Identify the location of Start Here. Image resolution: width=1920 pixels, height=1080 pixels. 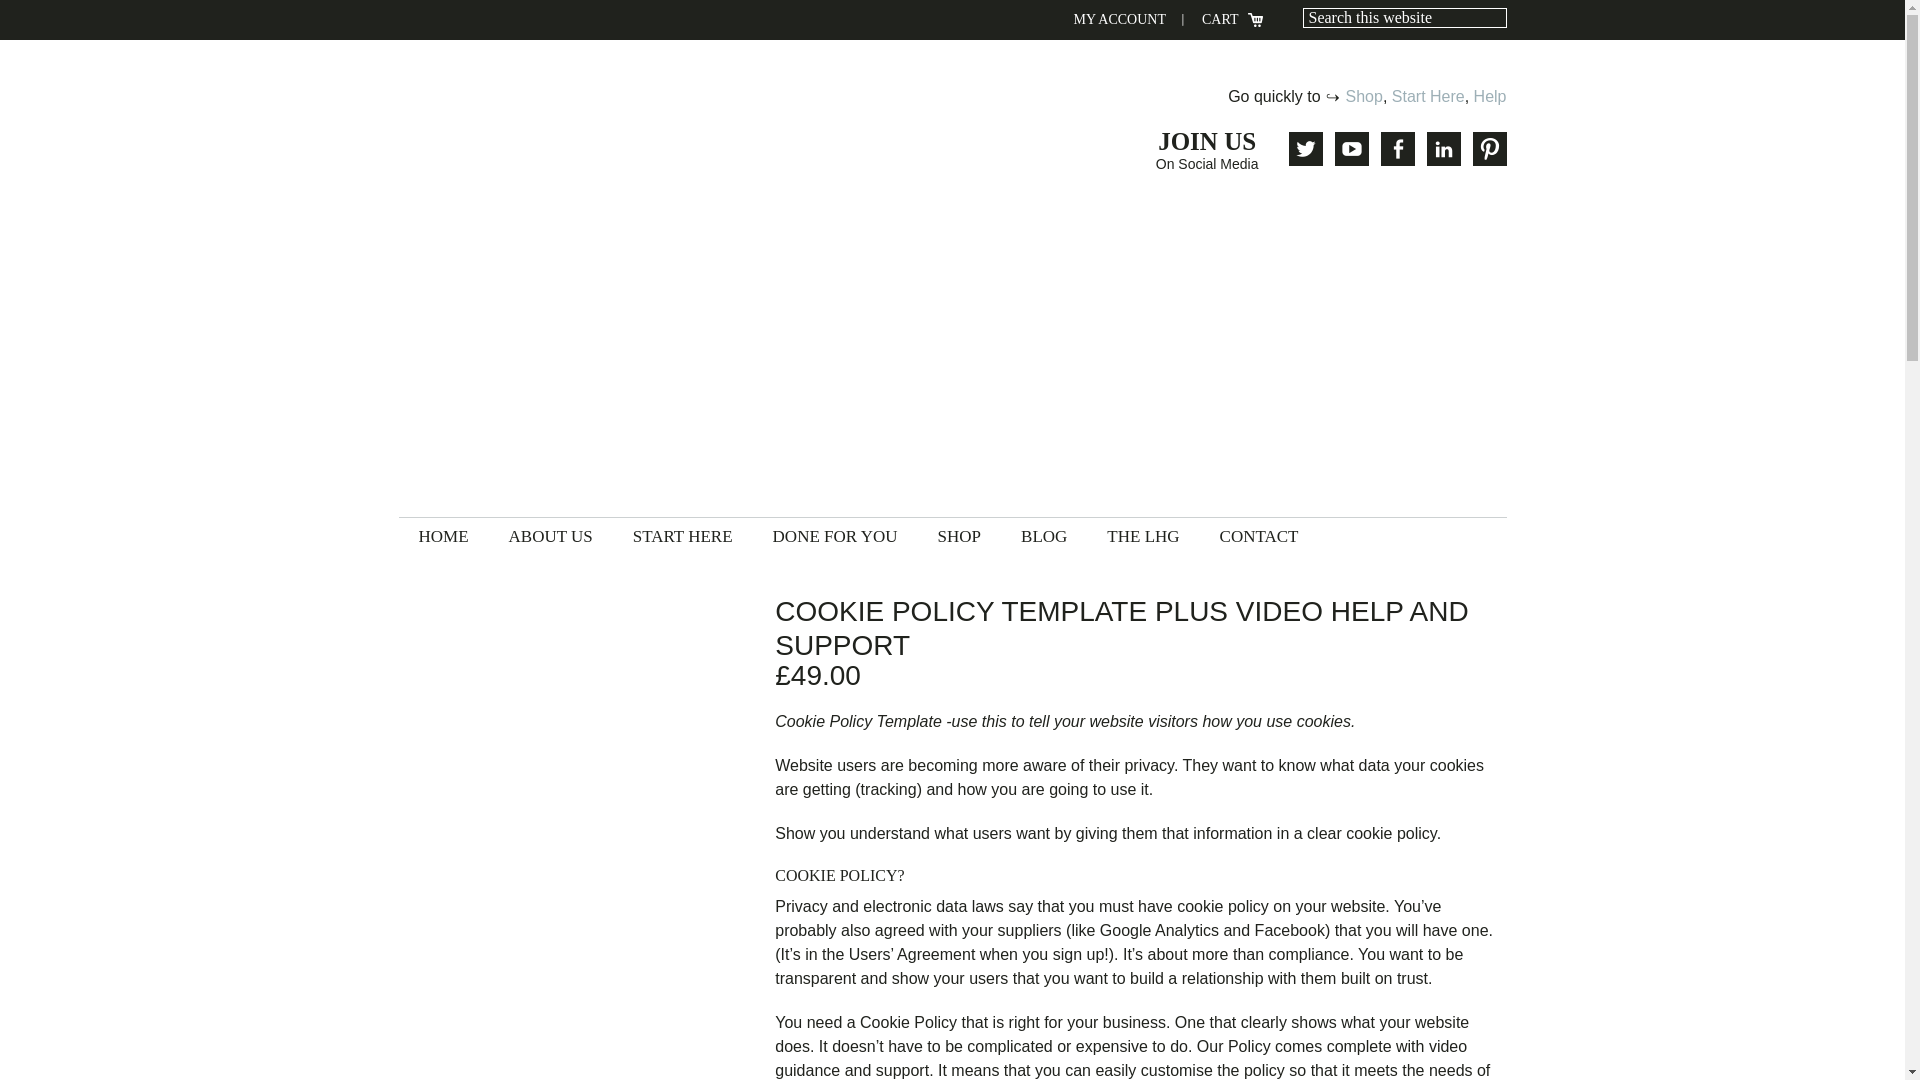
(1428, 96).